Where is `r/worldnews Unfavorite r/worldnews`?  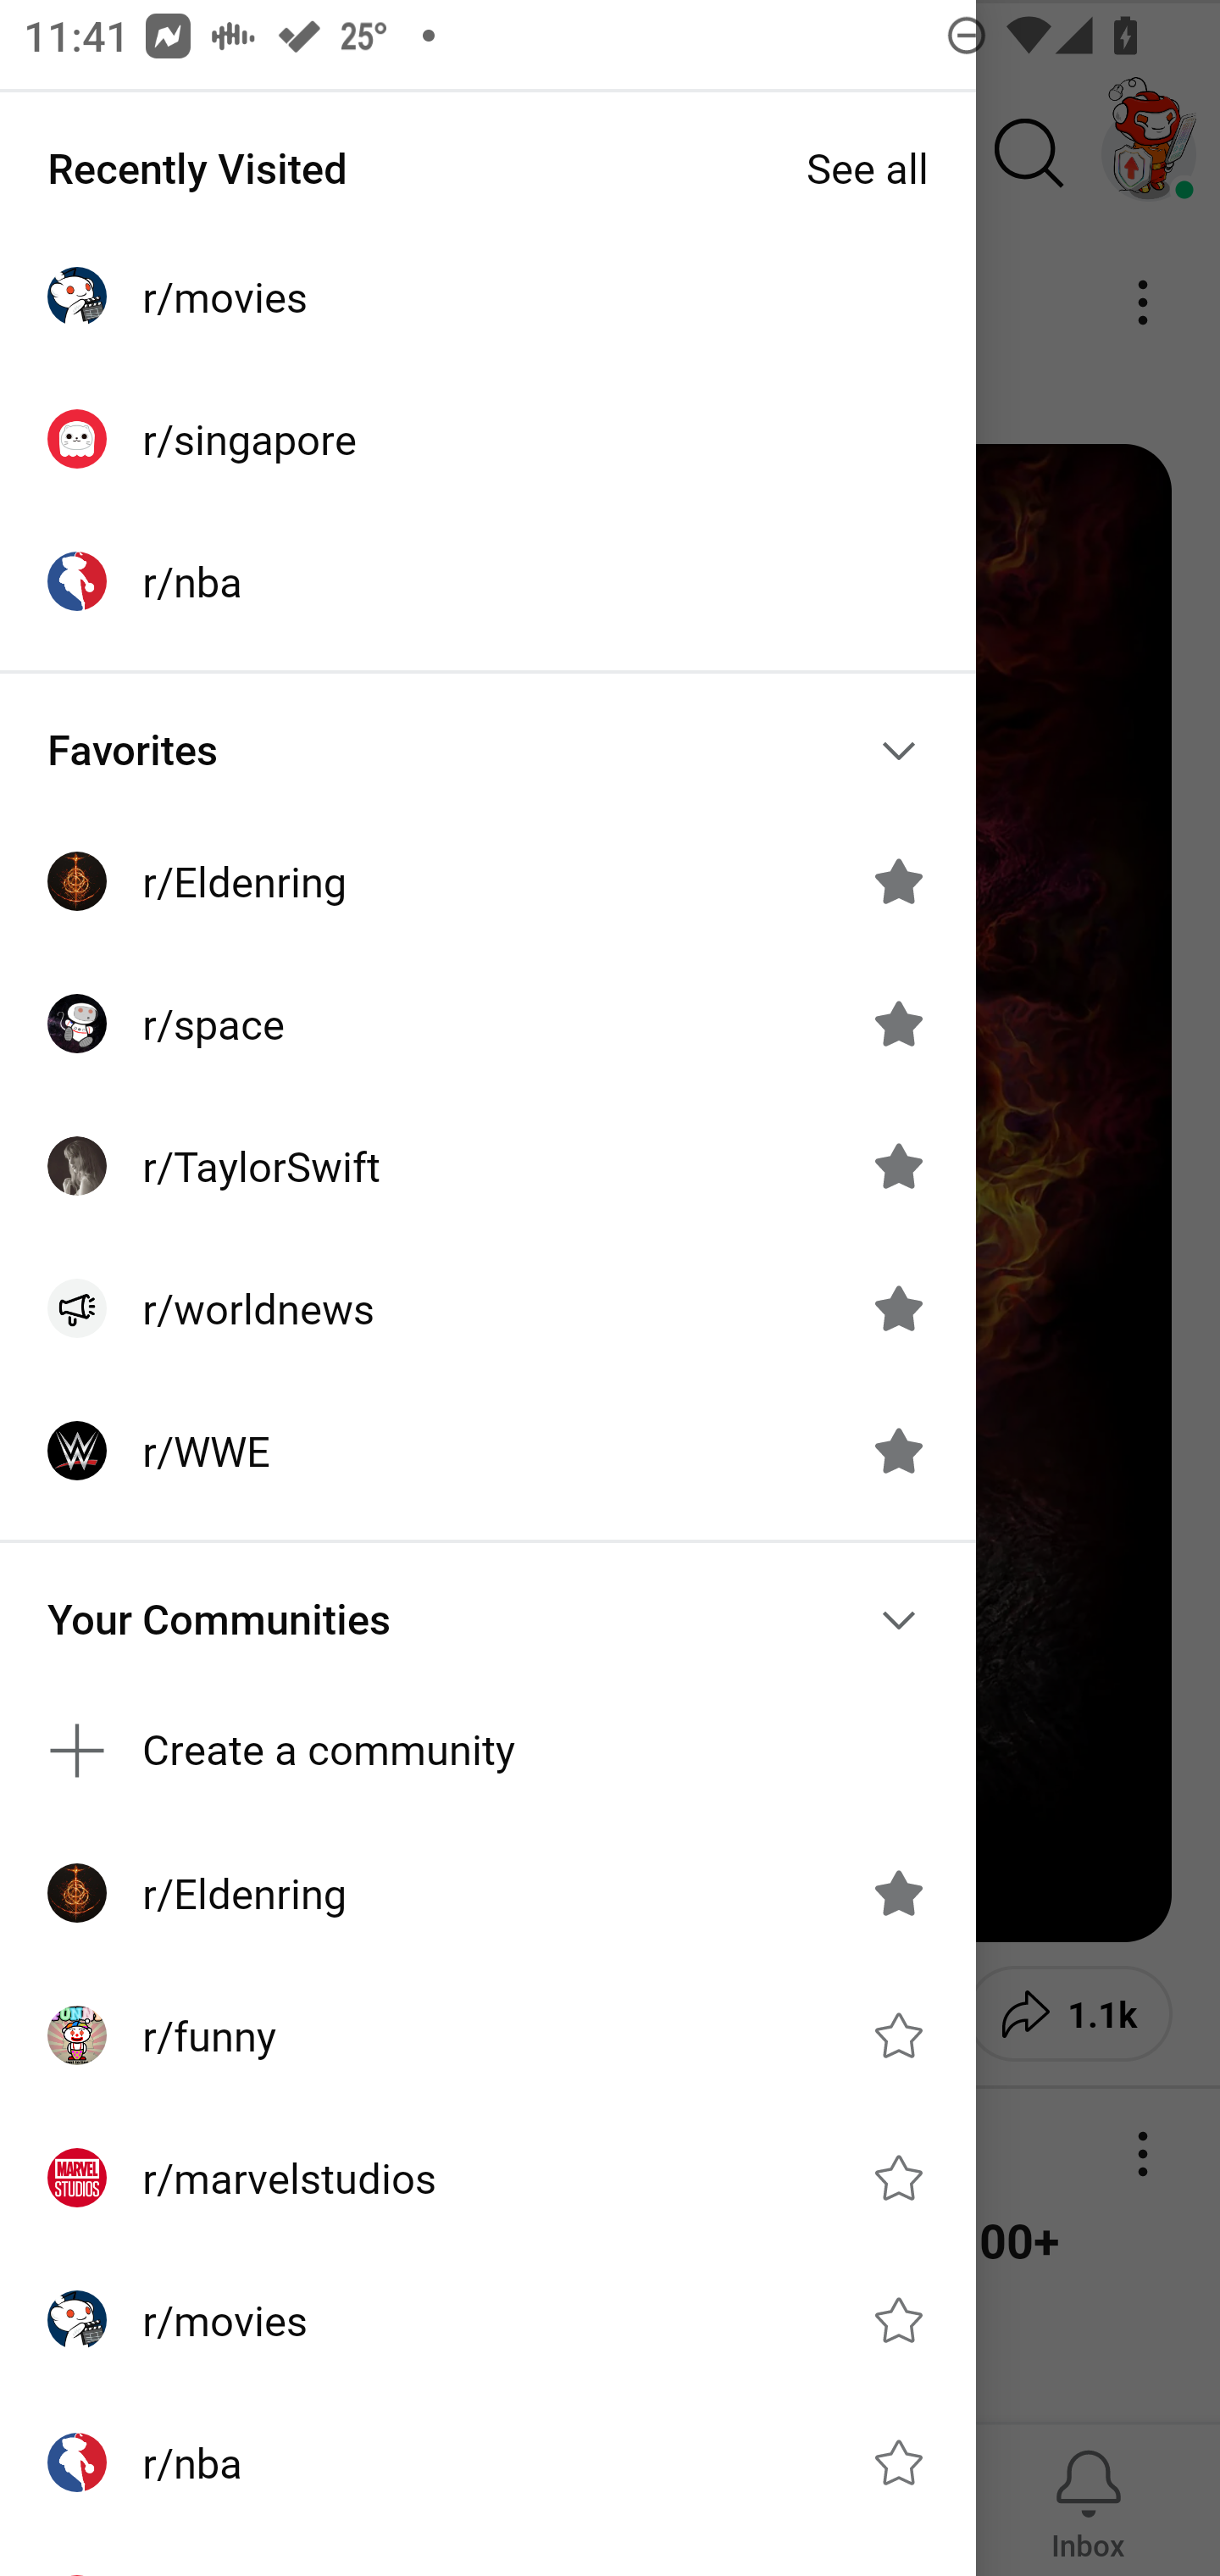 r/worldnews Unfavorite r/worldnews is located at coordinates (488, 1308).